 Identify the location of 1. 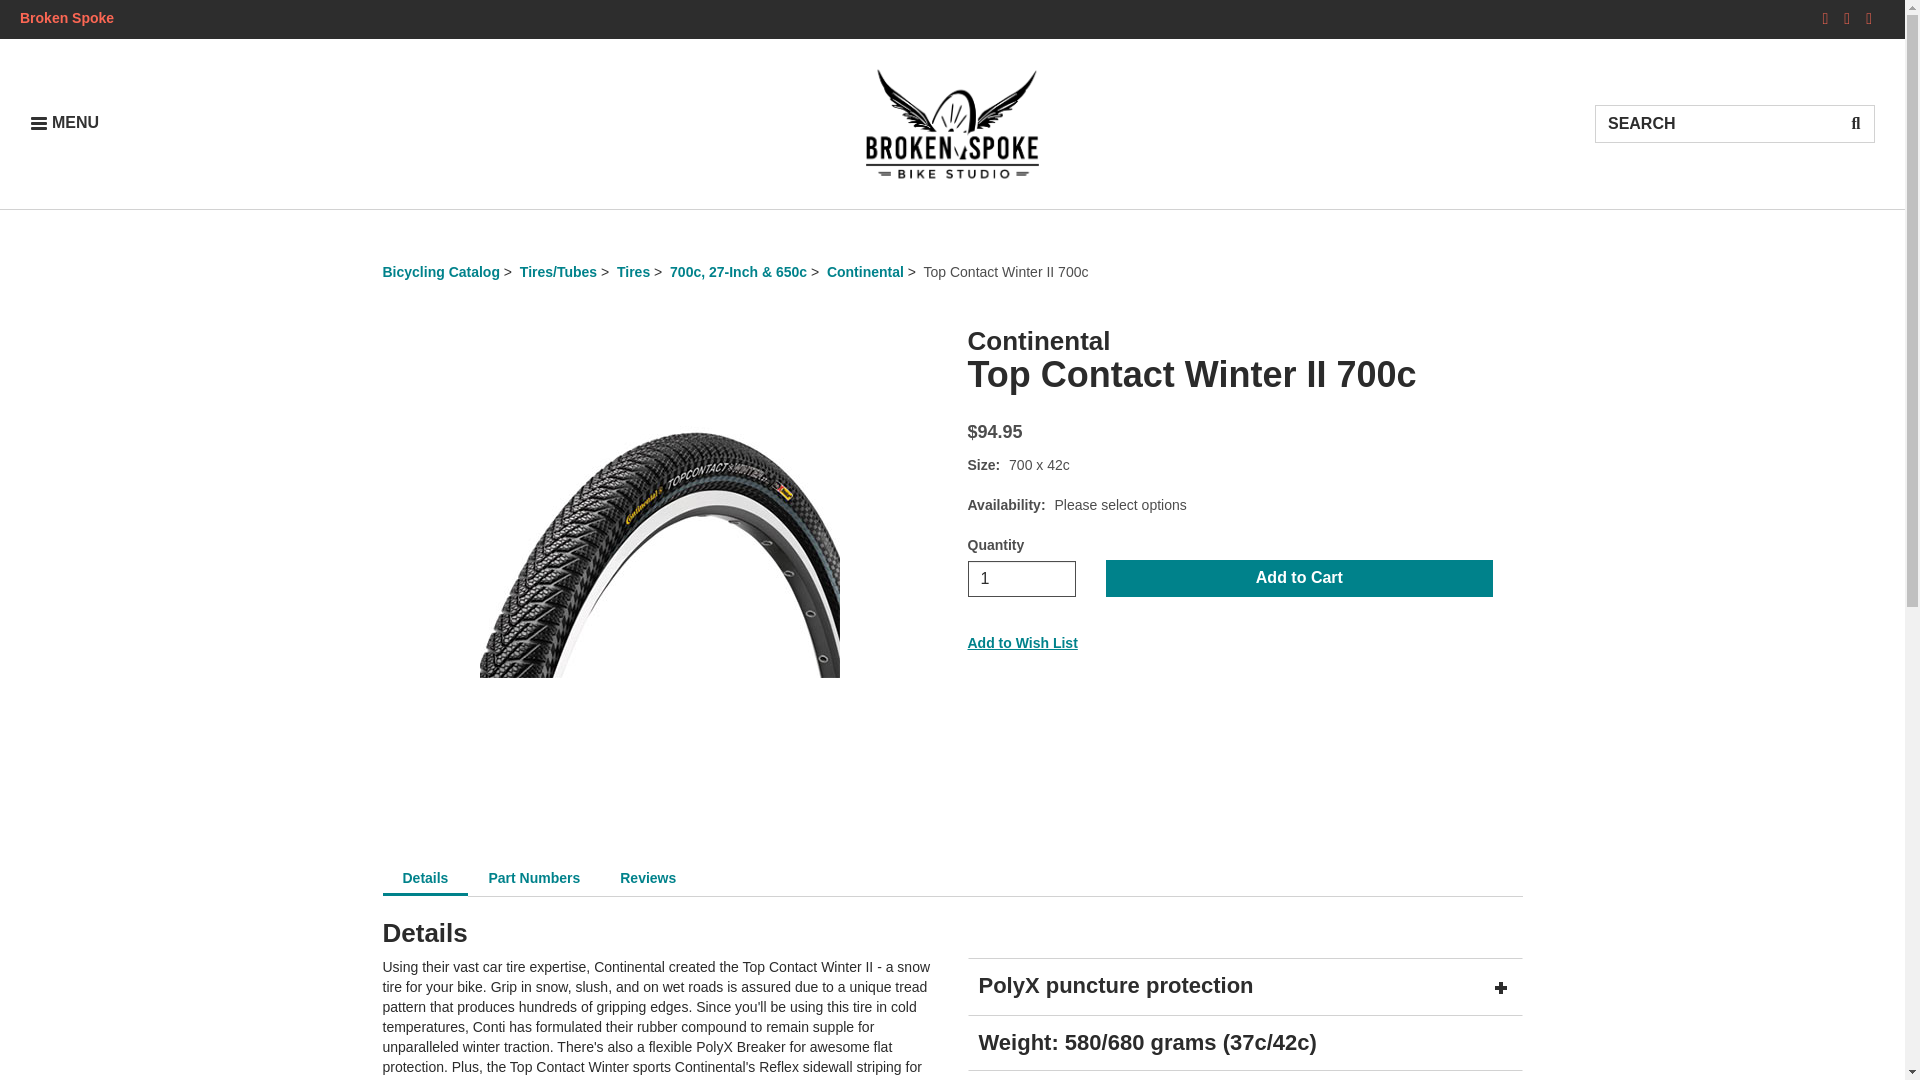
(1022, 578).